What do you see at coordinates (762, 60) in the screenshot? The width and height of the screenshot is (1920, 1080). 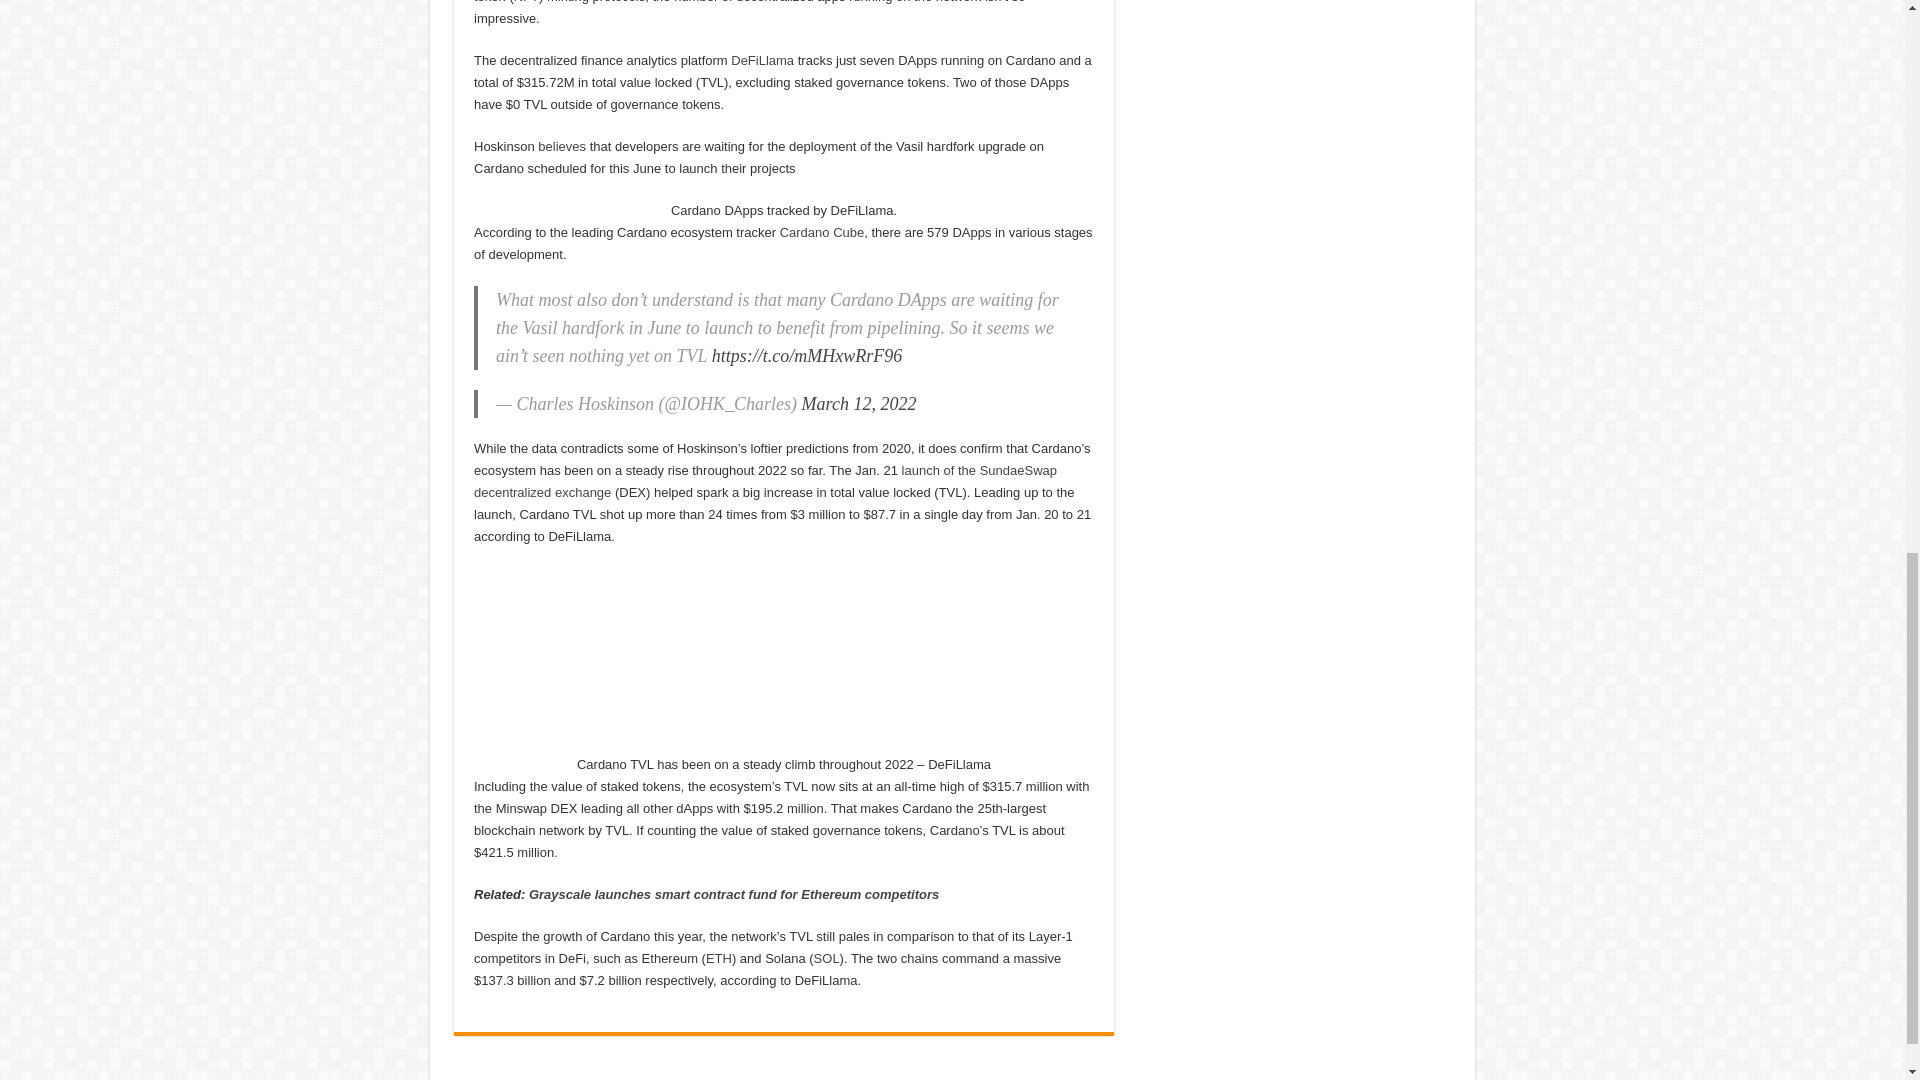 I see `DeFiLlama` at bounding box center [762, 60].